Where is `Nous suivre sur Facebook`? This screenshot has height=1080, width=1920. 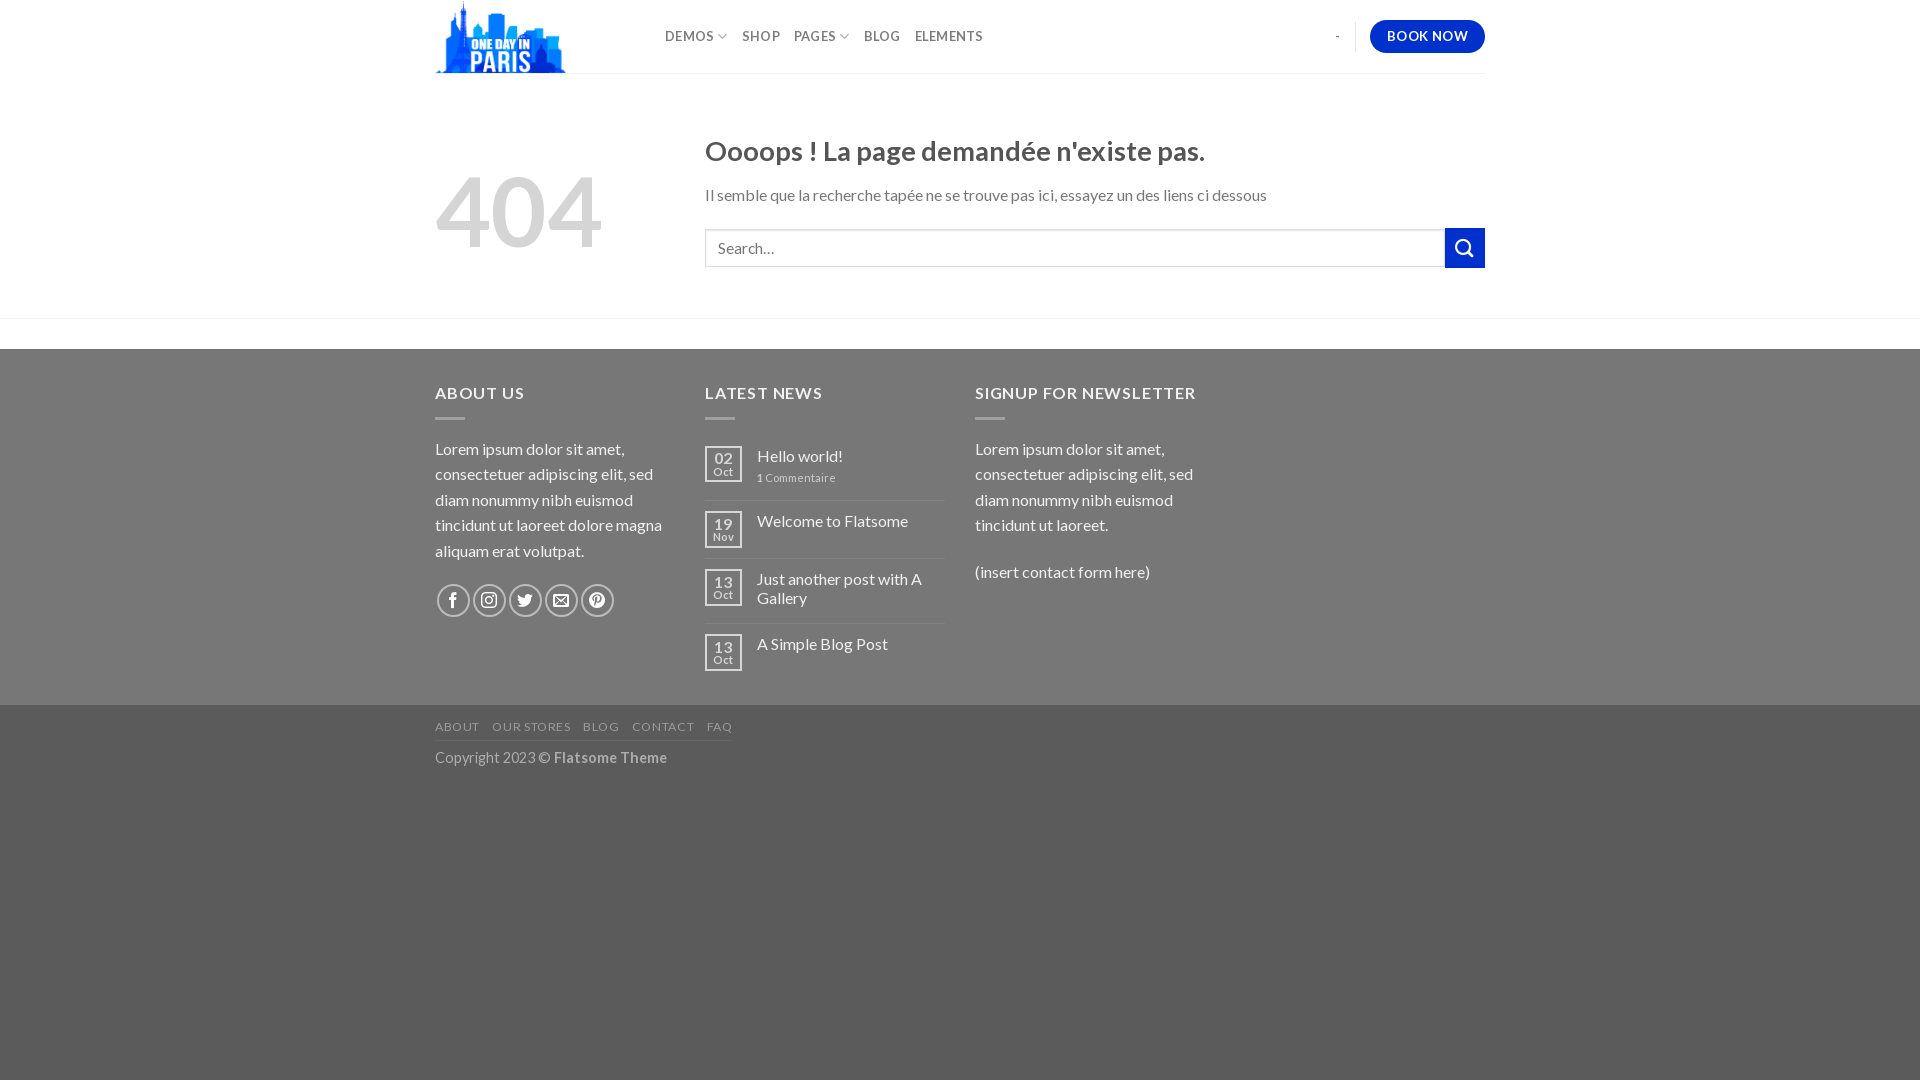 Nous suivre sur Facebook is located at coordinates (454, 600).